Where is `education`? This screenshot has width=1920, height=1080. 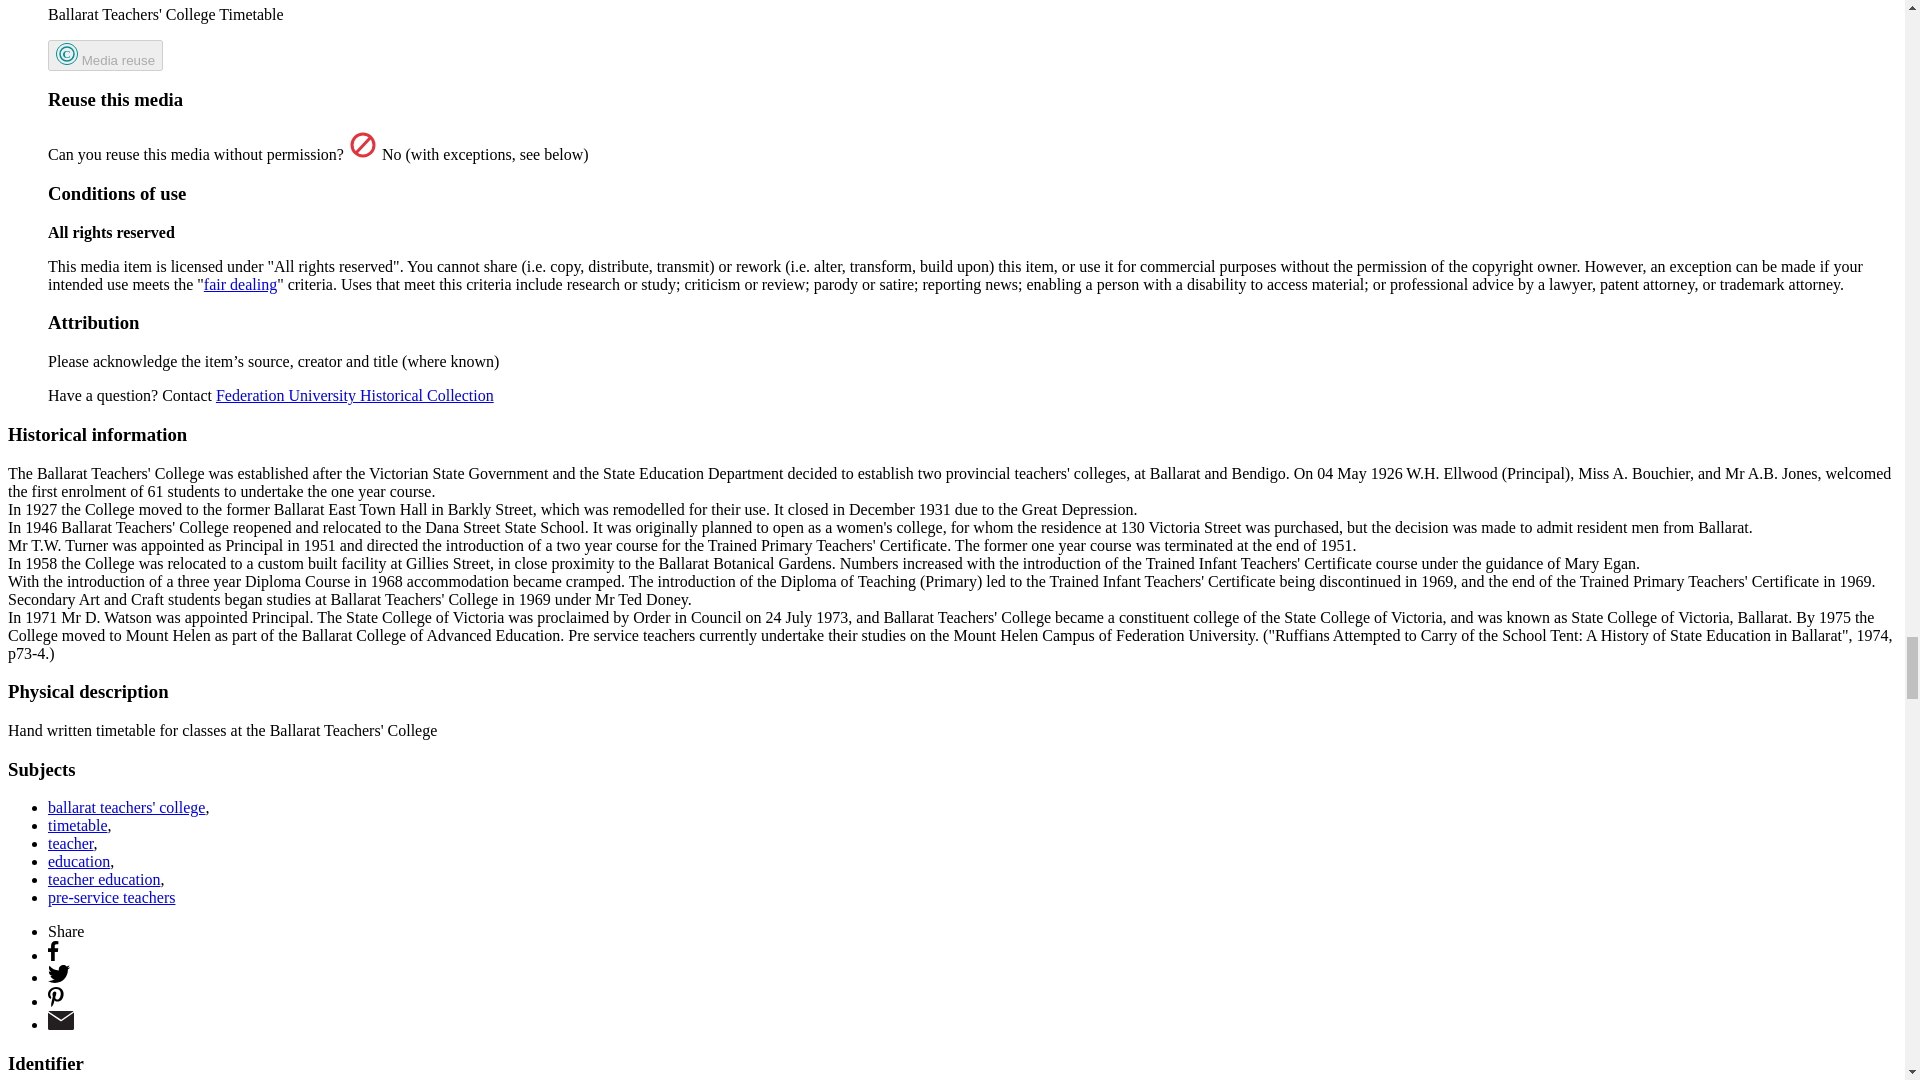
education is located at coordinates (104, 878).